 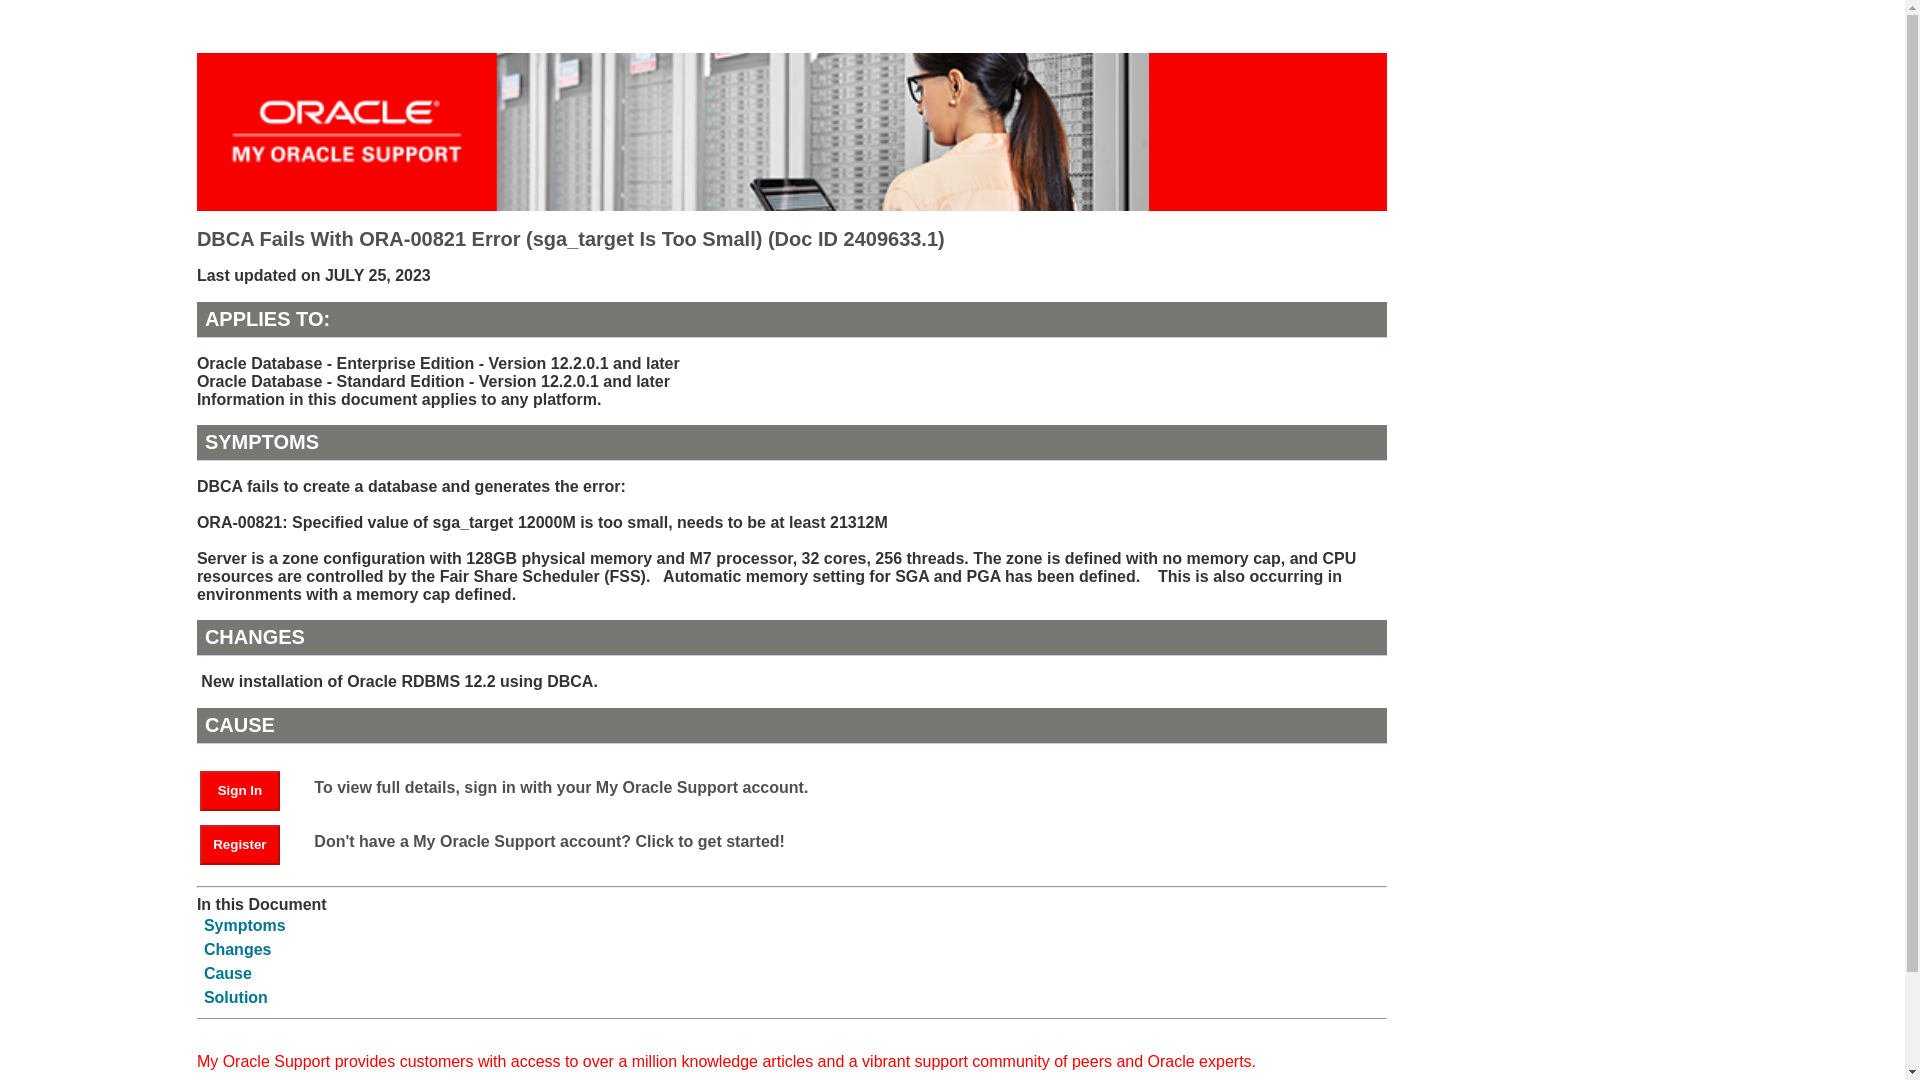 What do you see at coordinates (238, 948) in the screenshot?
I see `Changes` at bounding box center [238, 948].